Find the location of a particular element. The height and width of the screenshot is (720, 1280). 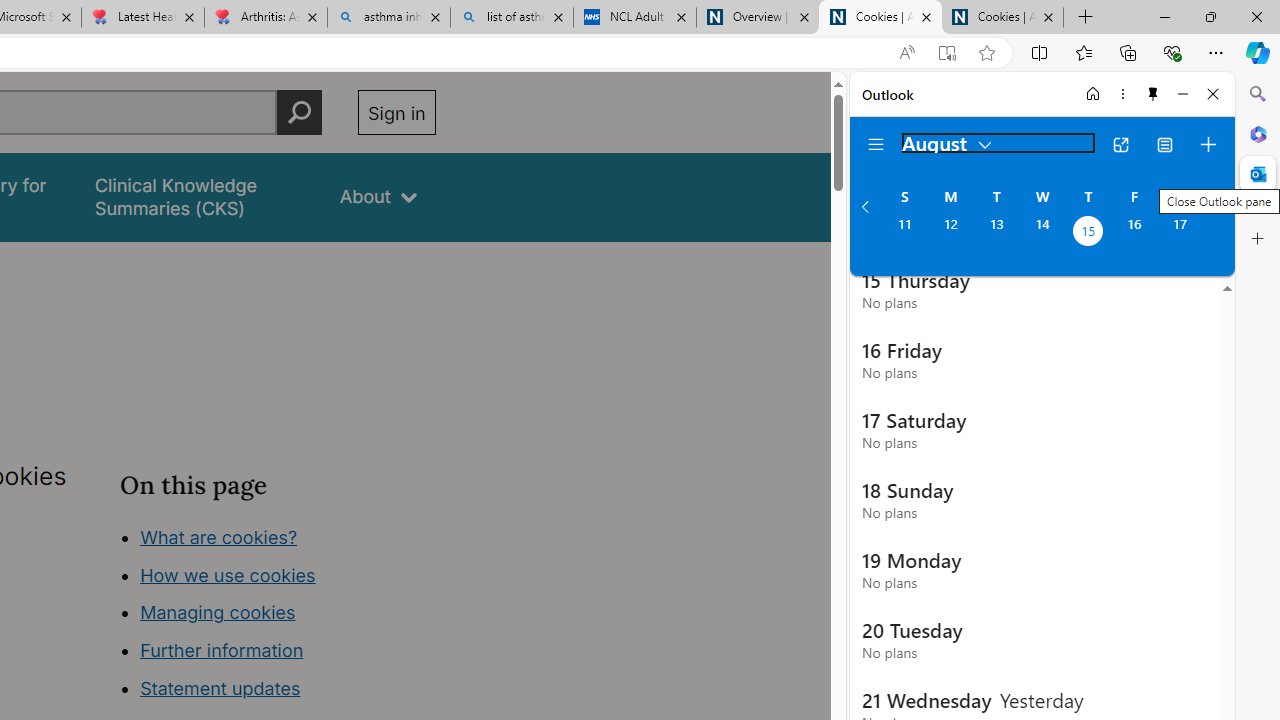

Monday, August 12, 2024.  is located at coordinates (950, 233).